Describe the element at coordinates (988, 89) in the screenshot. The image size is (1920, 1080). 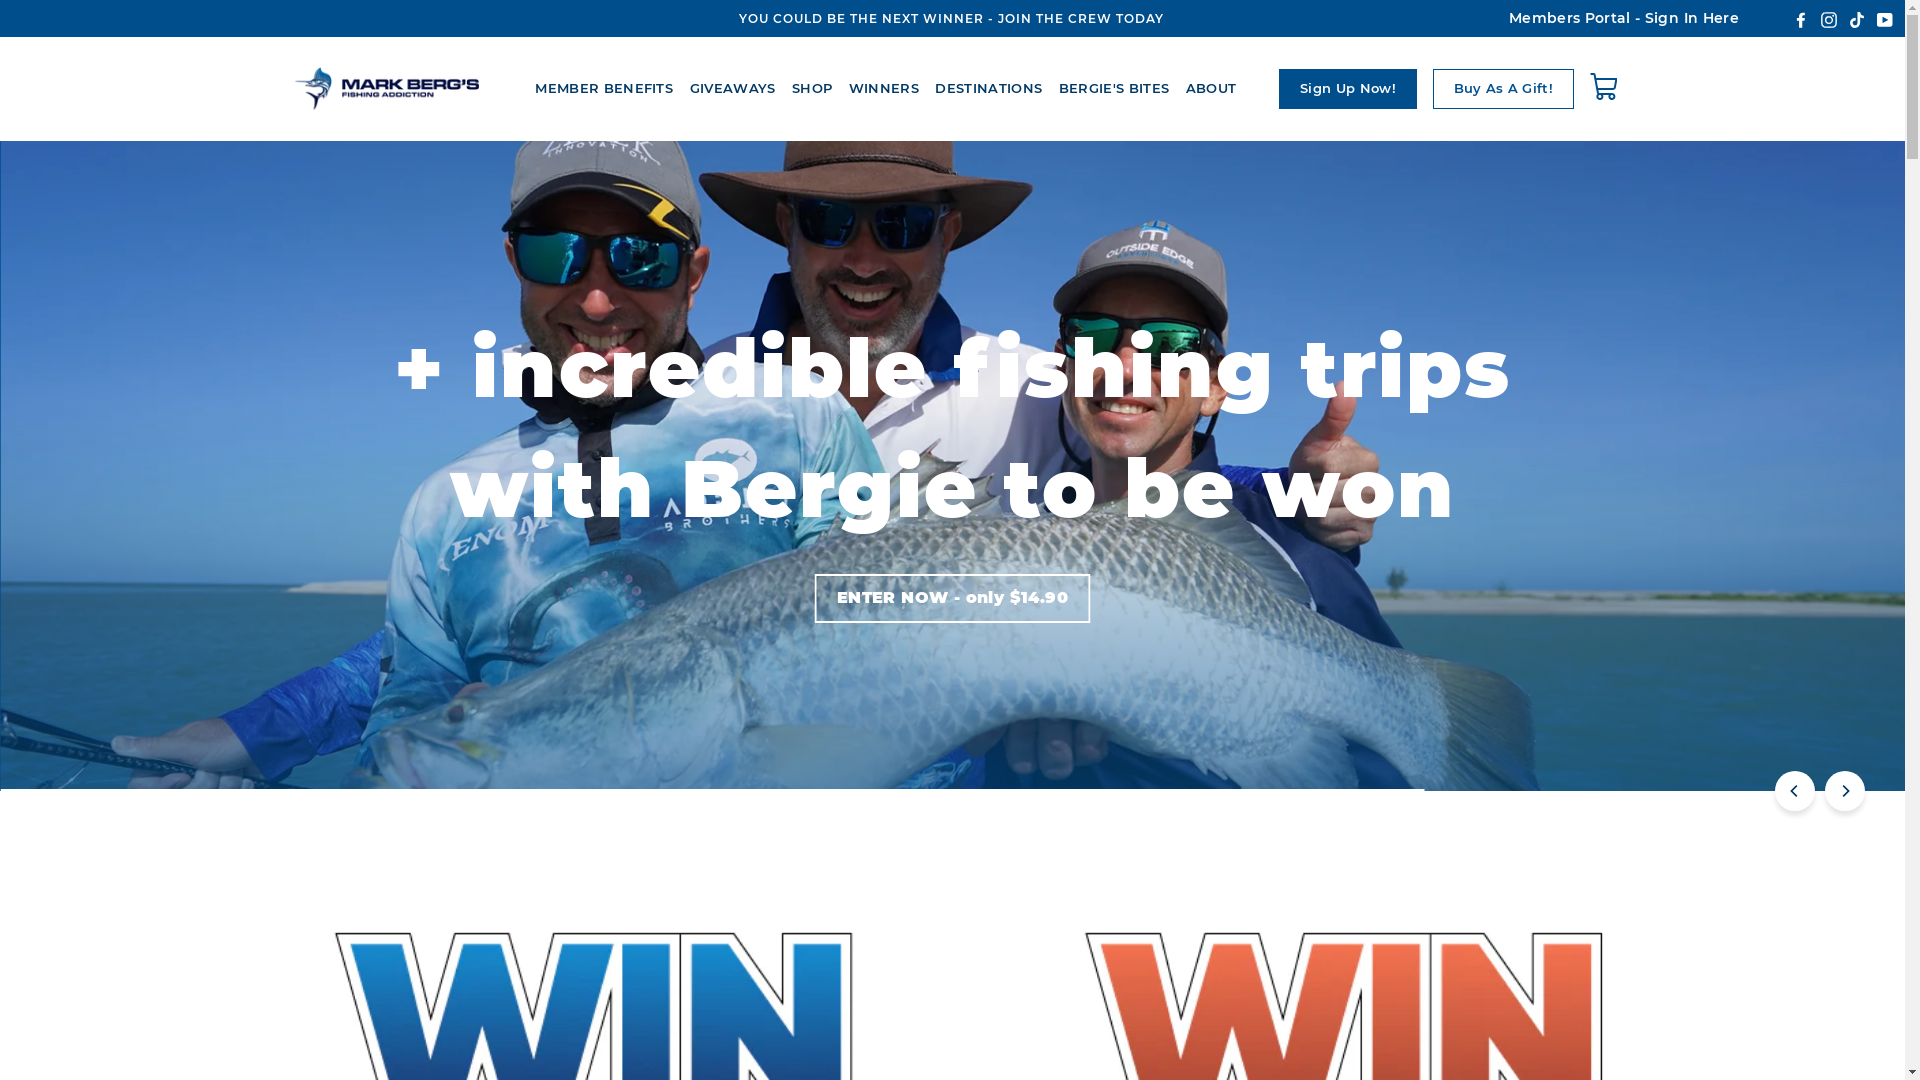
I see `DESTINATIONS` at that location.